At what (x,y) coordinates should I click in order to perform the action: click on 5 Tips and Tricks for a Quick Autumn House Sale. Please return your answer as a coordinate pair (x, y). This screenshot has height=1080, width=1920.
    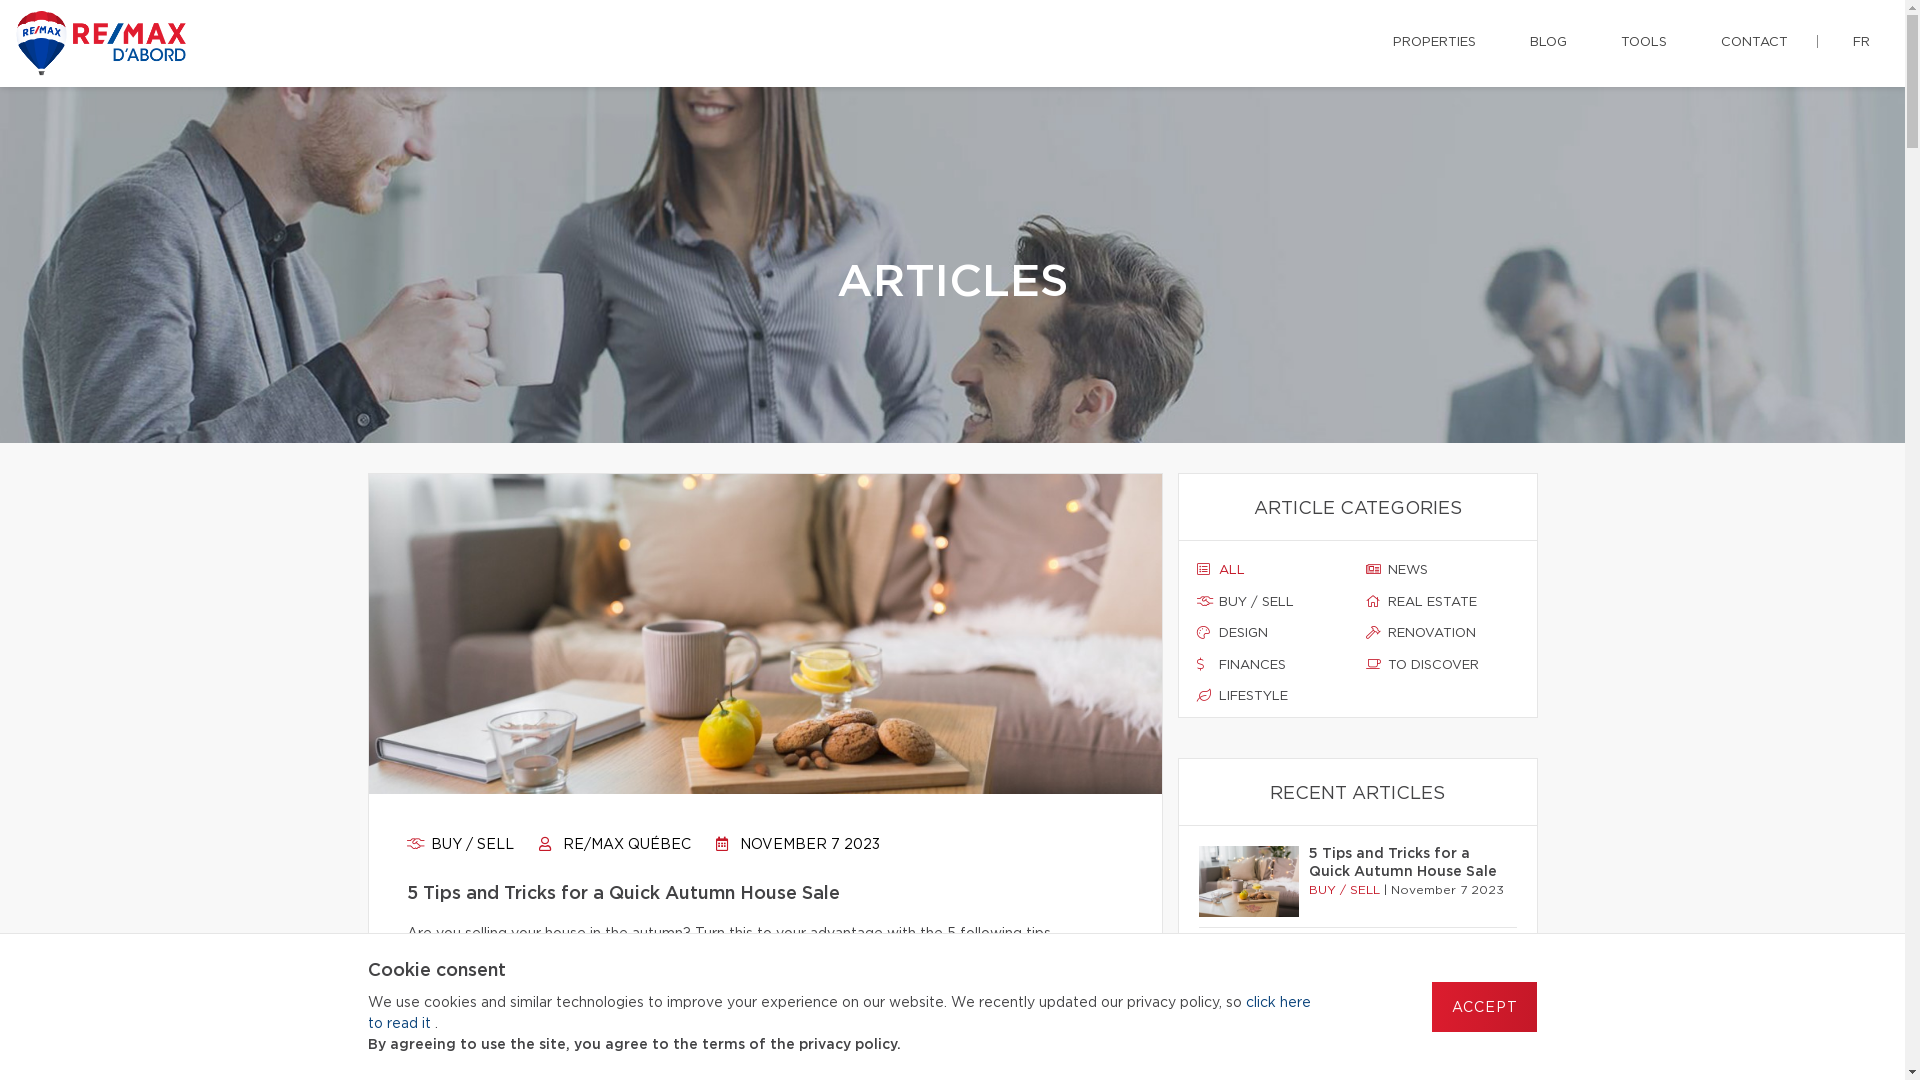
    Looking at the image, I should click on (764, 894).